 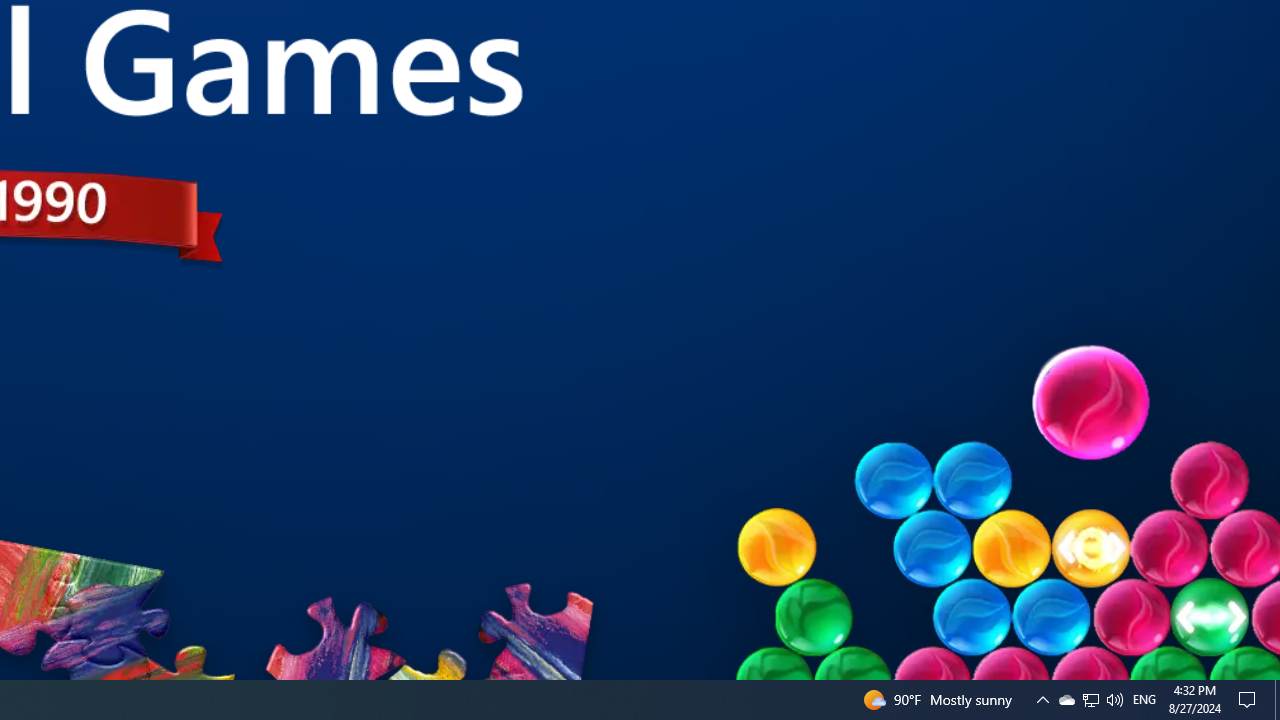 I want to click on User Promoted Notification Area, so click(x=1144, y=700).